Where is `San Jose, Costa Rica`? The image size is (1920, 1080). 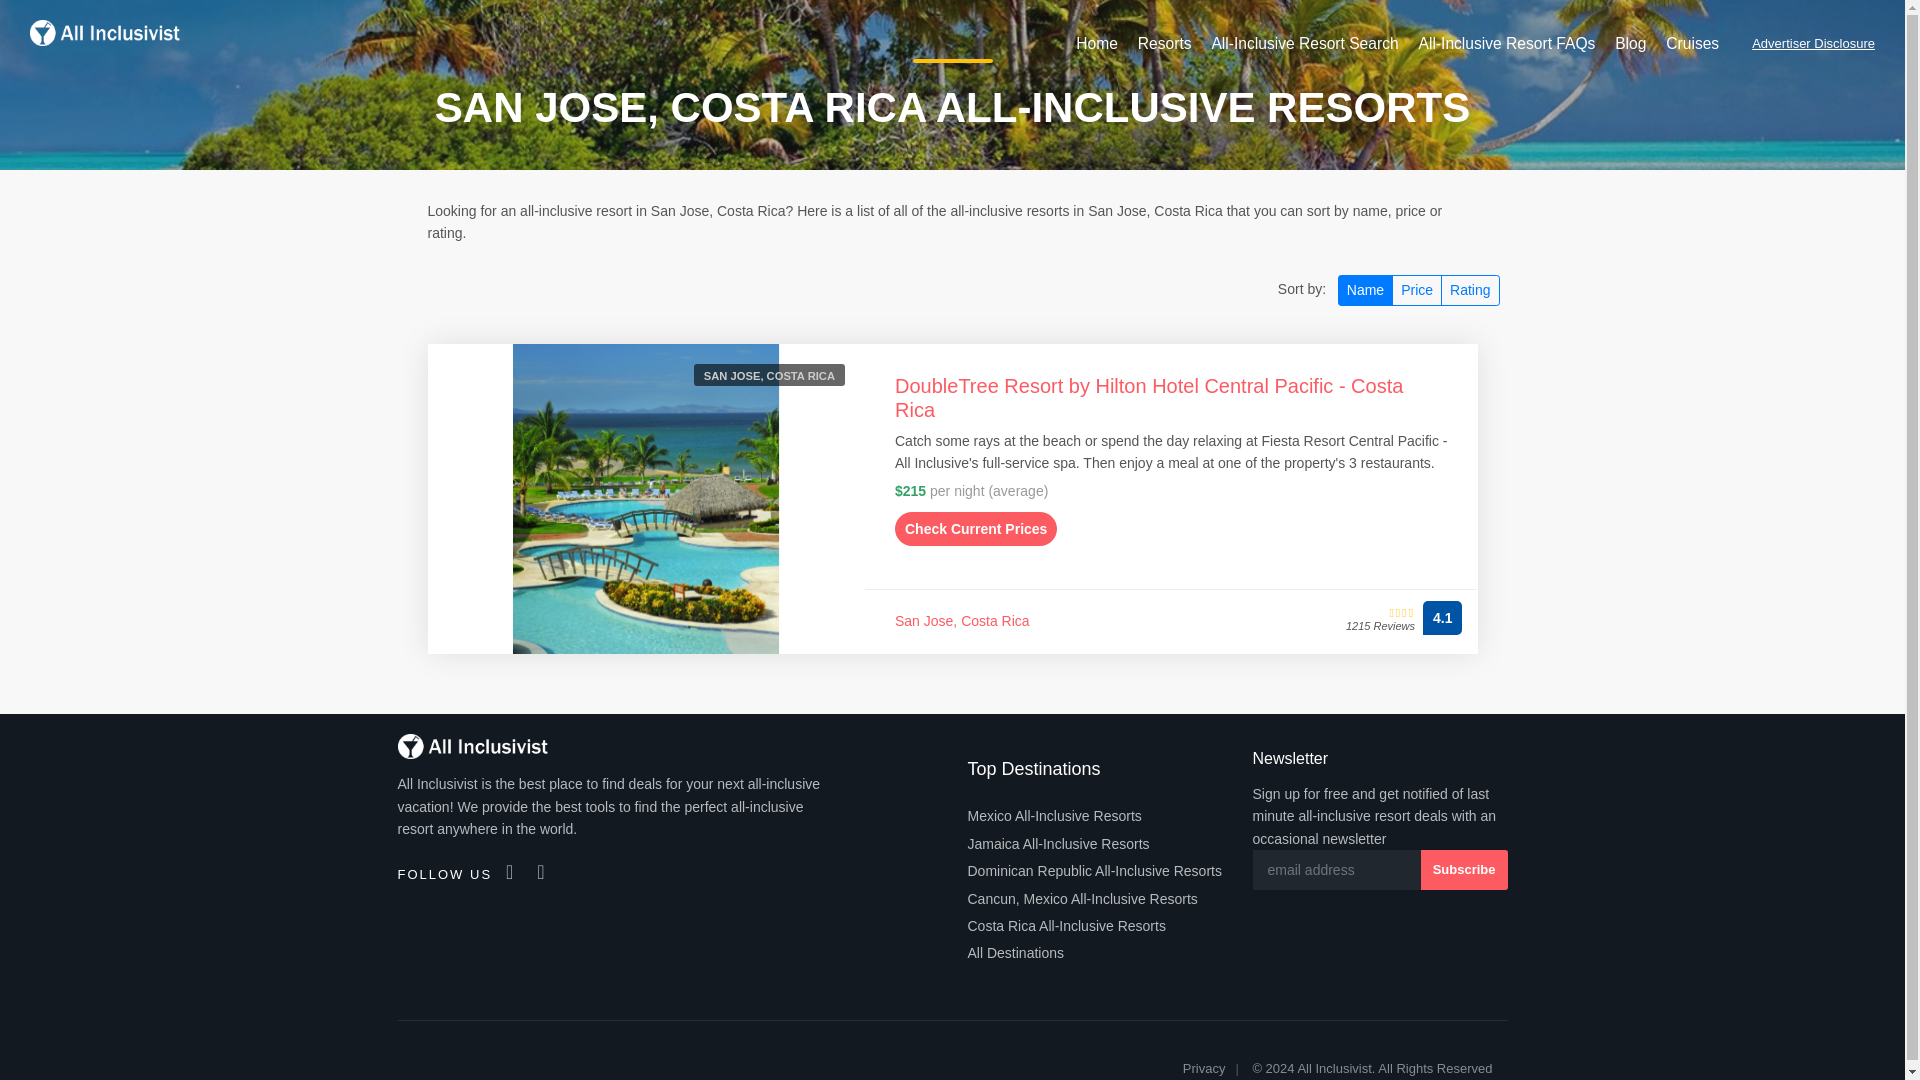
San Jose, Costa Rica is located at coordinates (962, 620).